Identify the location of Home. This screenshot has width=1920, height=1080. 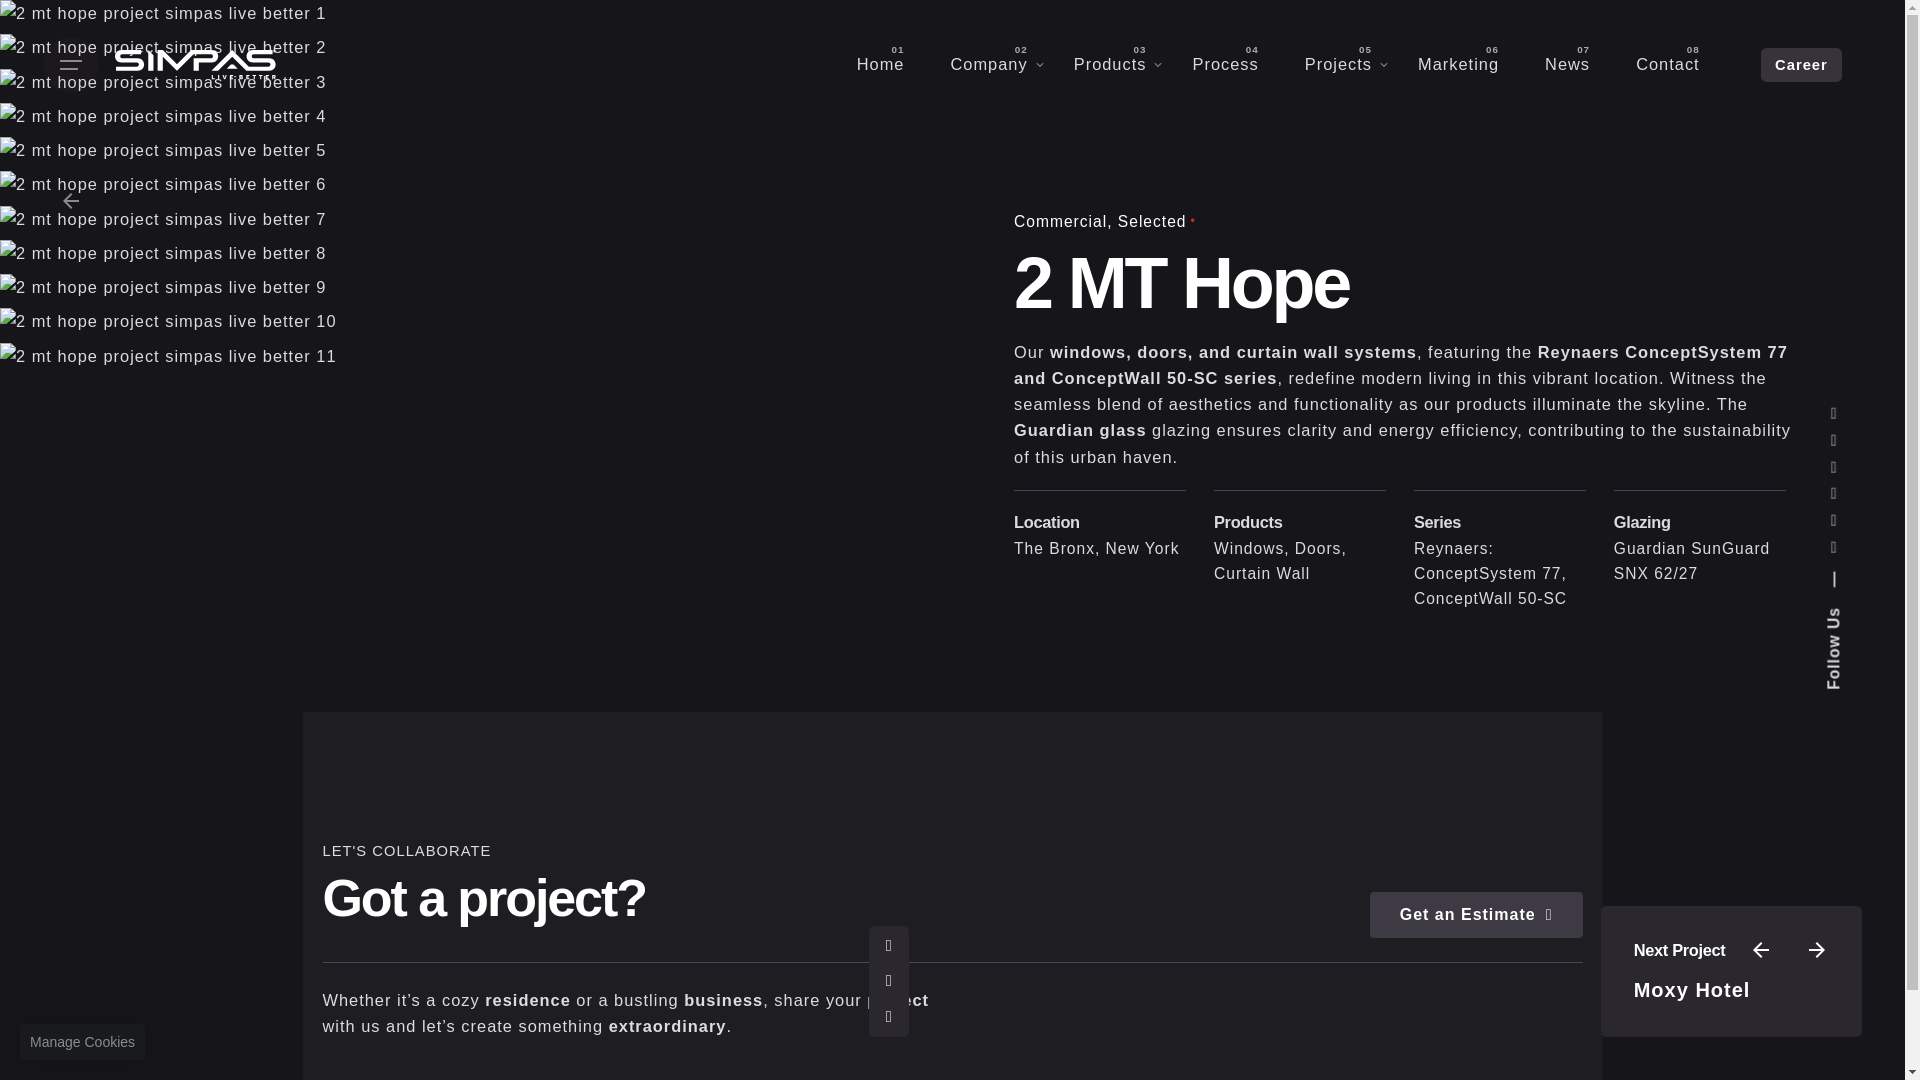
(880, 65).